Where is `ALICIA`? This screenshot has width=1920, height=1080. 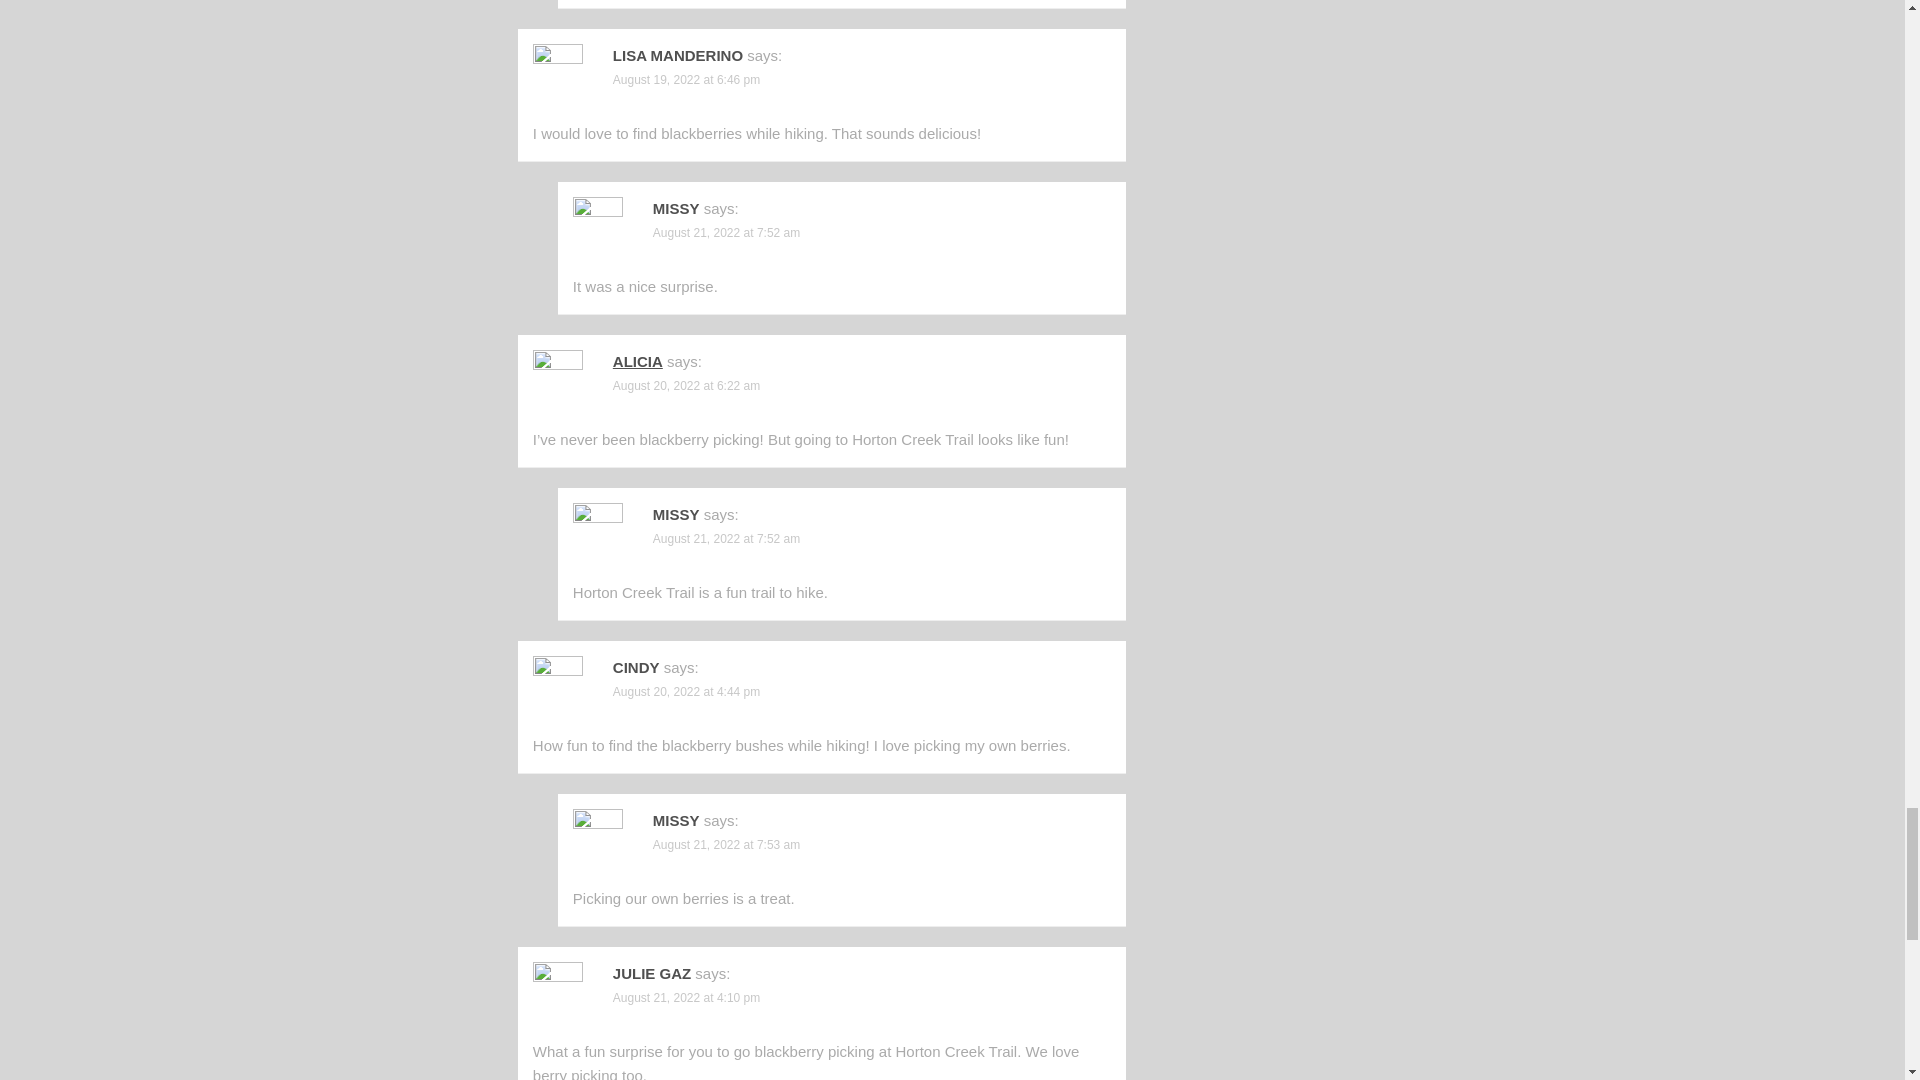
ALICIA is located at coordinates (637, 362).